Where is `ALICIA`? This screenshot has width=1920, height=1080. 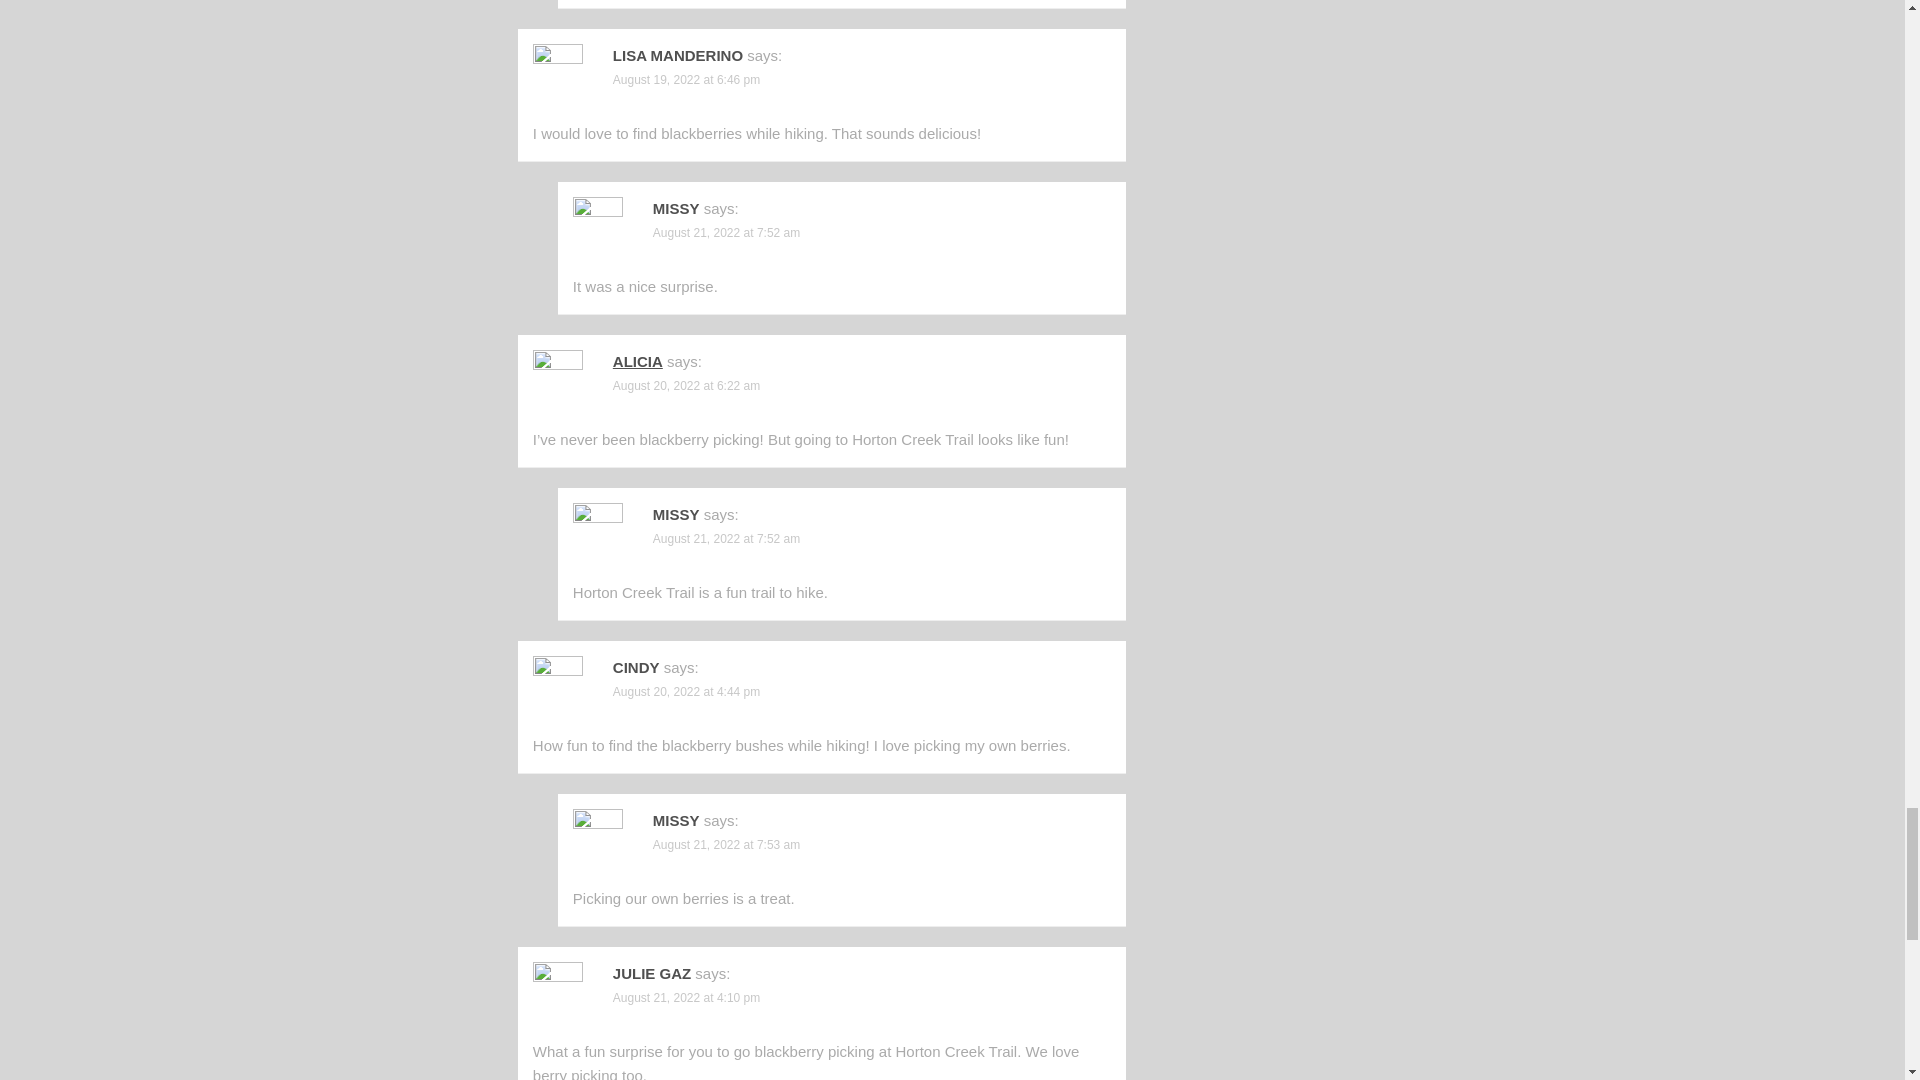
ALICIA is located at coordinates (637, 362).